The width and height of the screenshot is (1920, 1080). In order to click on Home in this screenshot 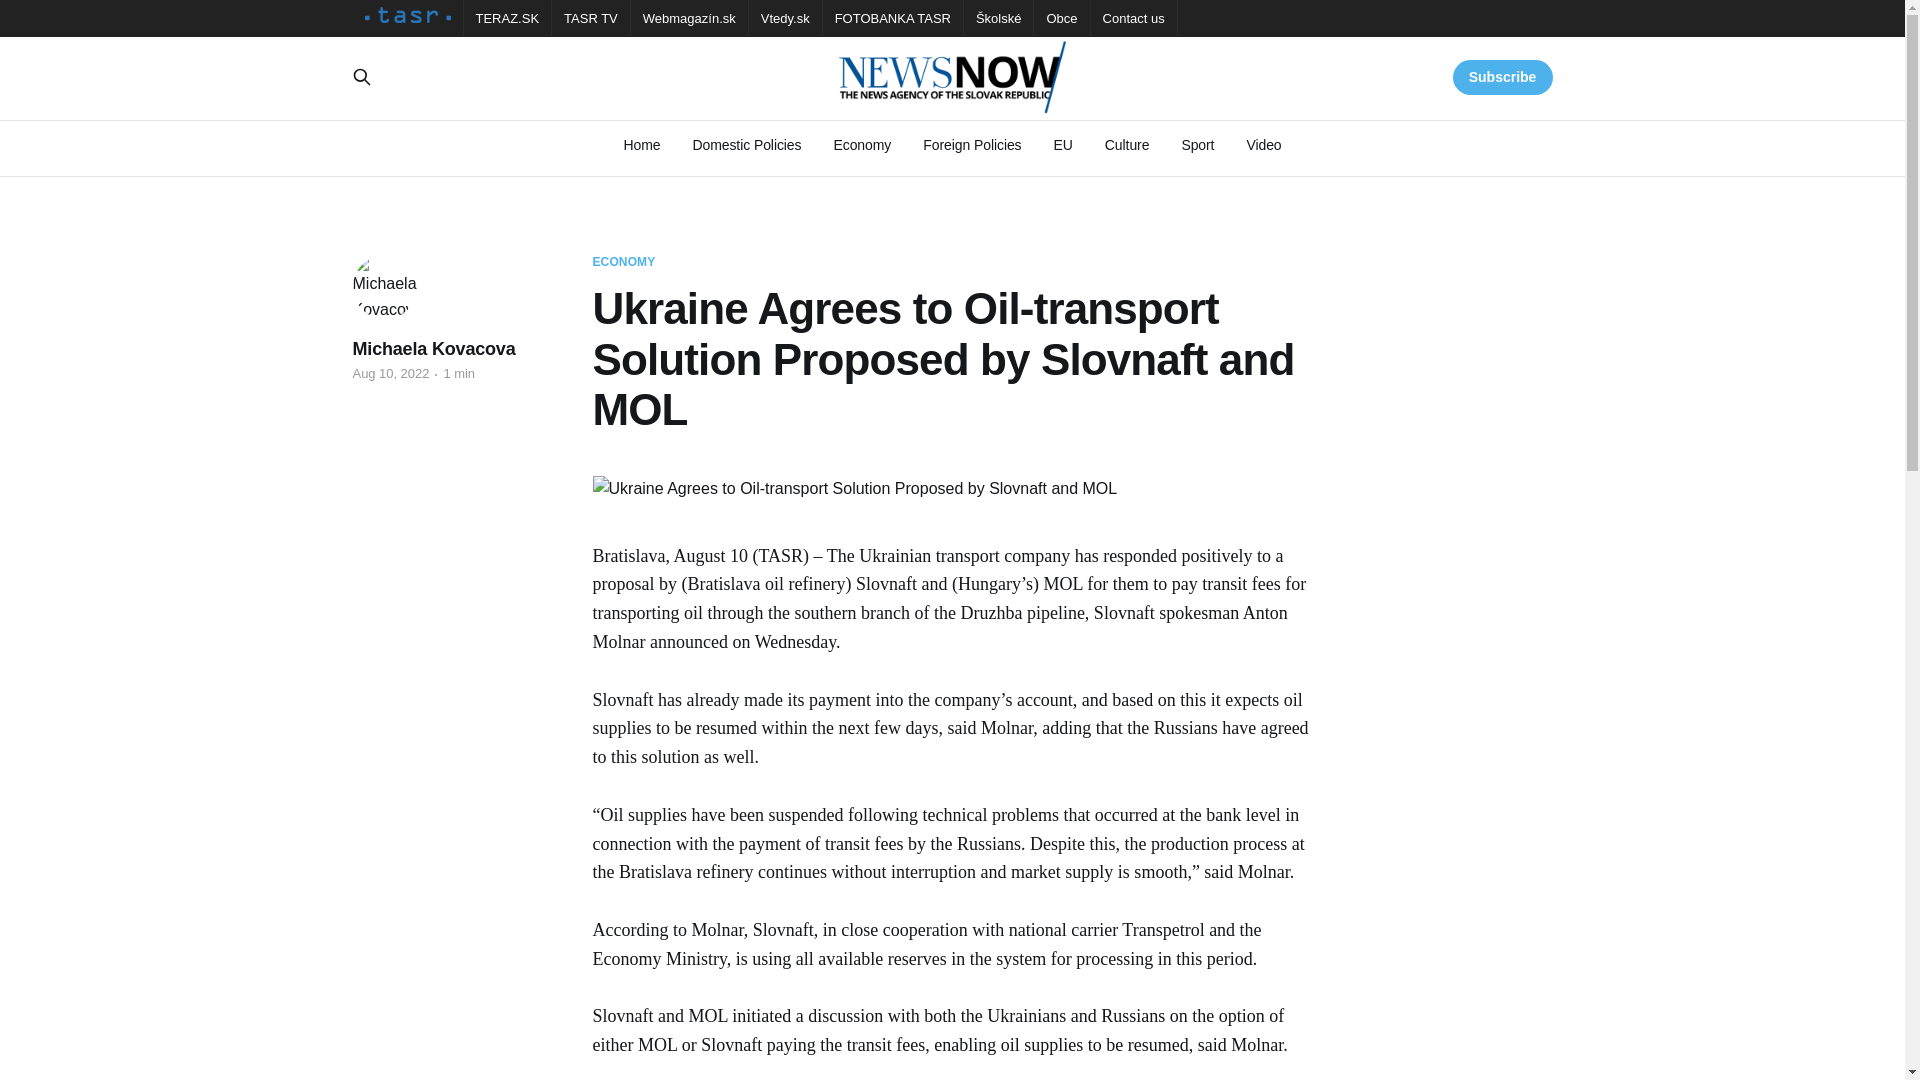, I will do `click(641, 145)`.